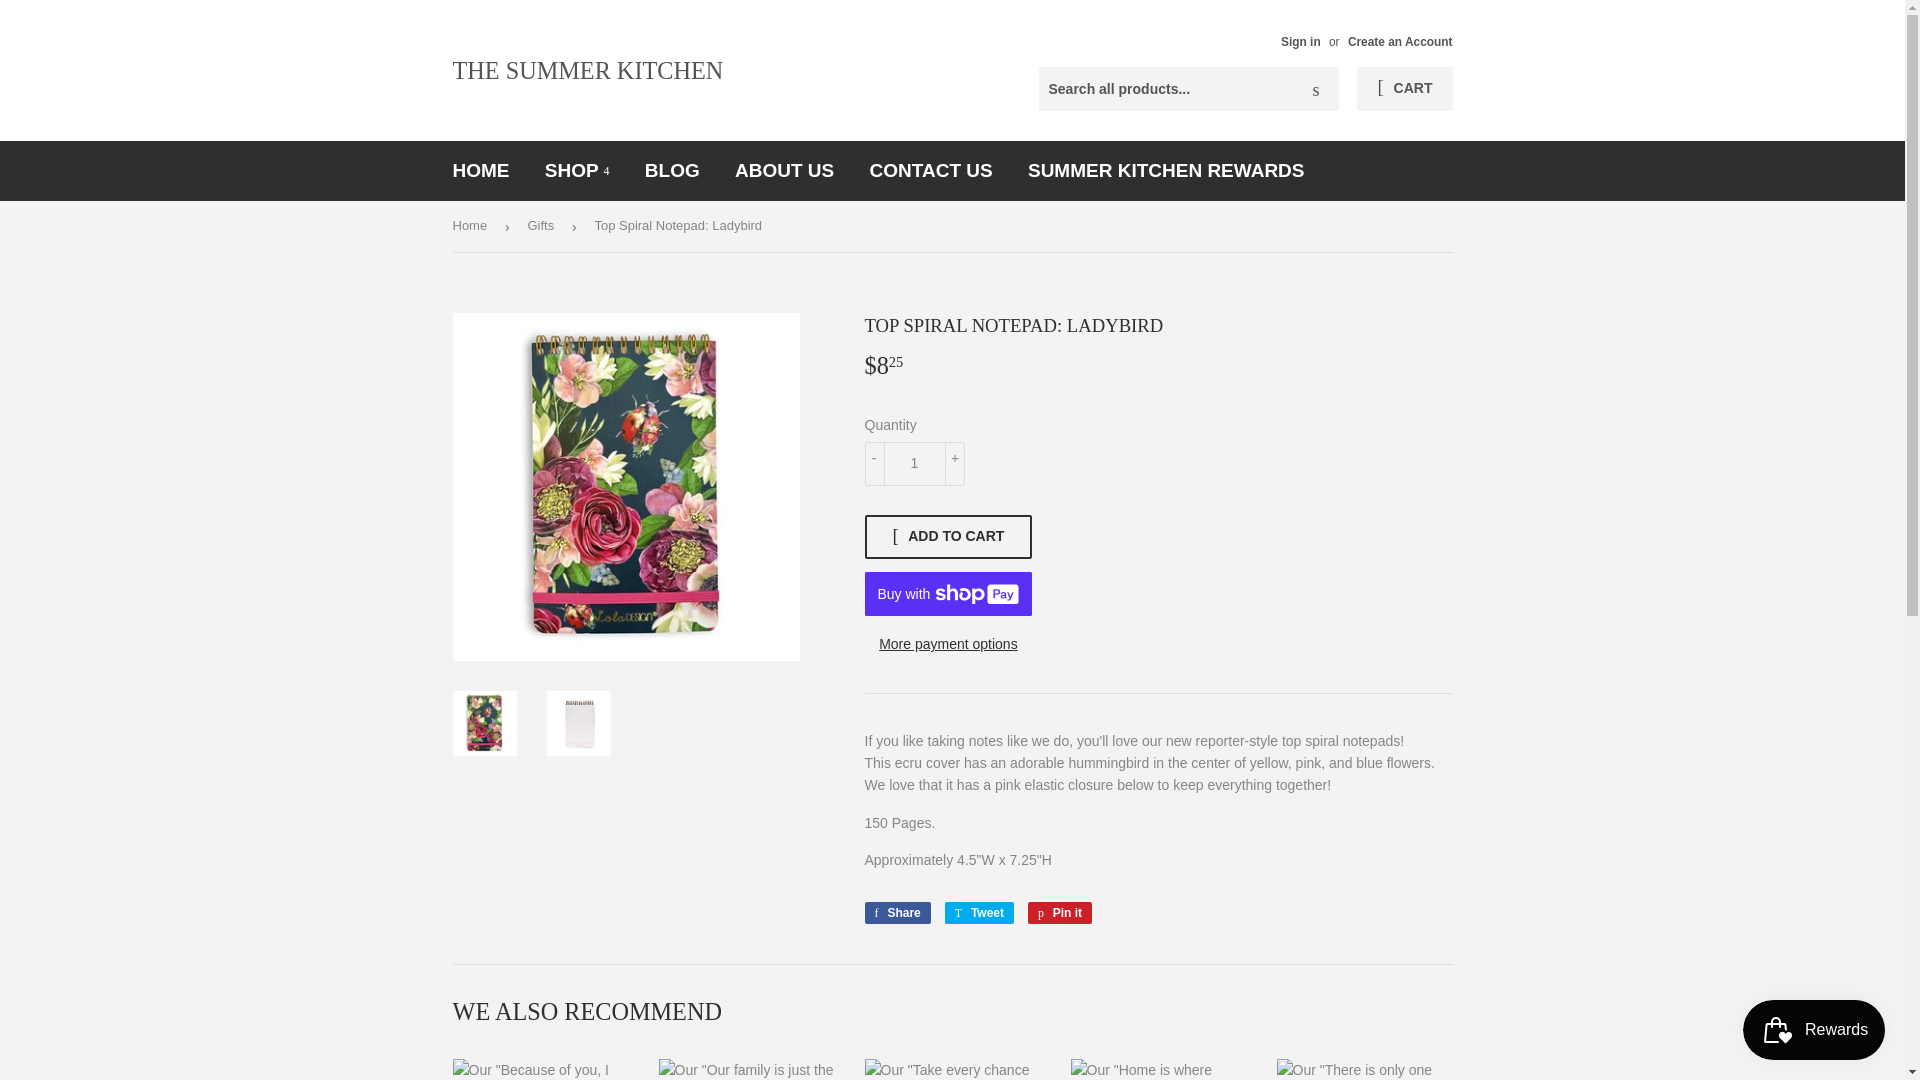 The height and width of the screenshot is (1080, 1920). What do you see at coordinates (896, 912) in the screenshot?
I see `Share on Facebook` at bounding box center [896, 912].